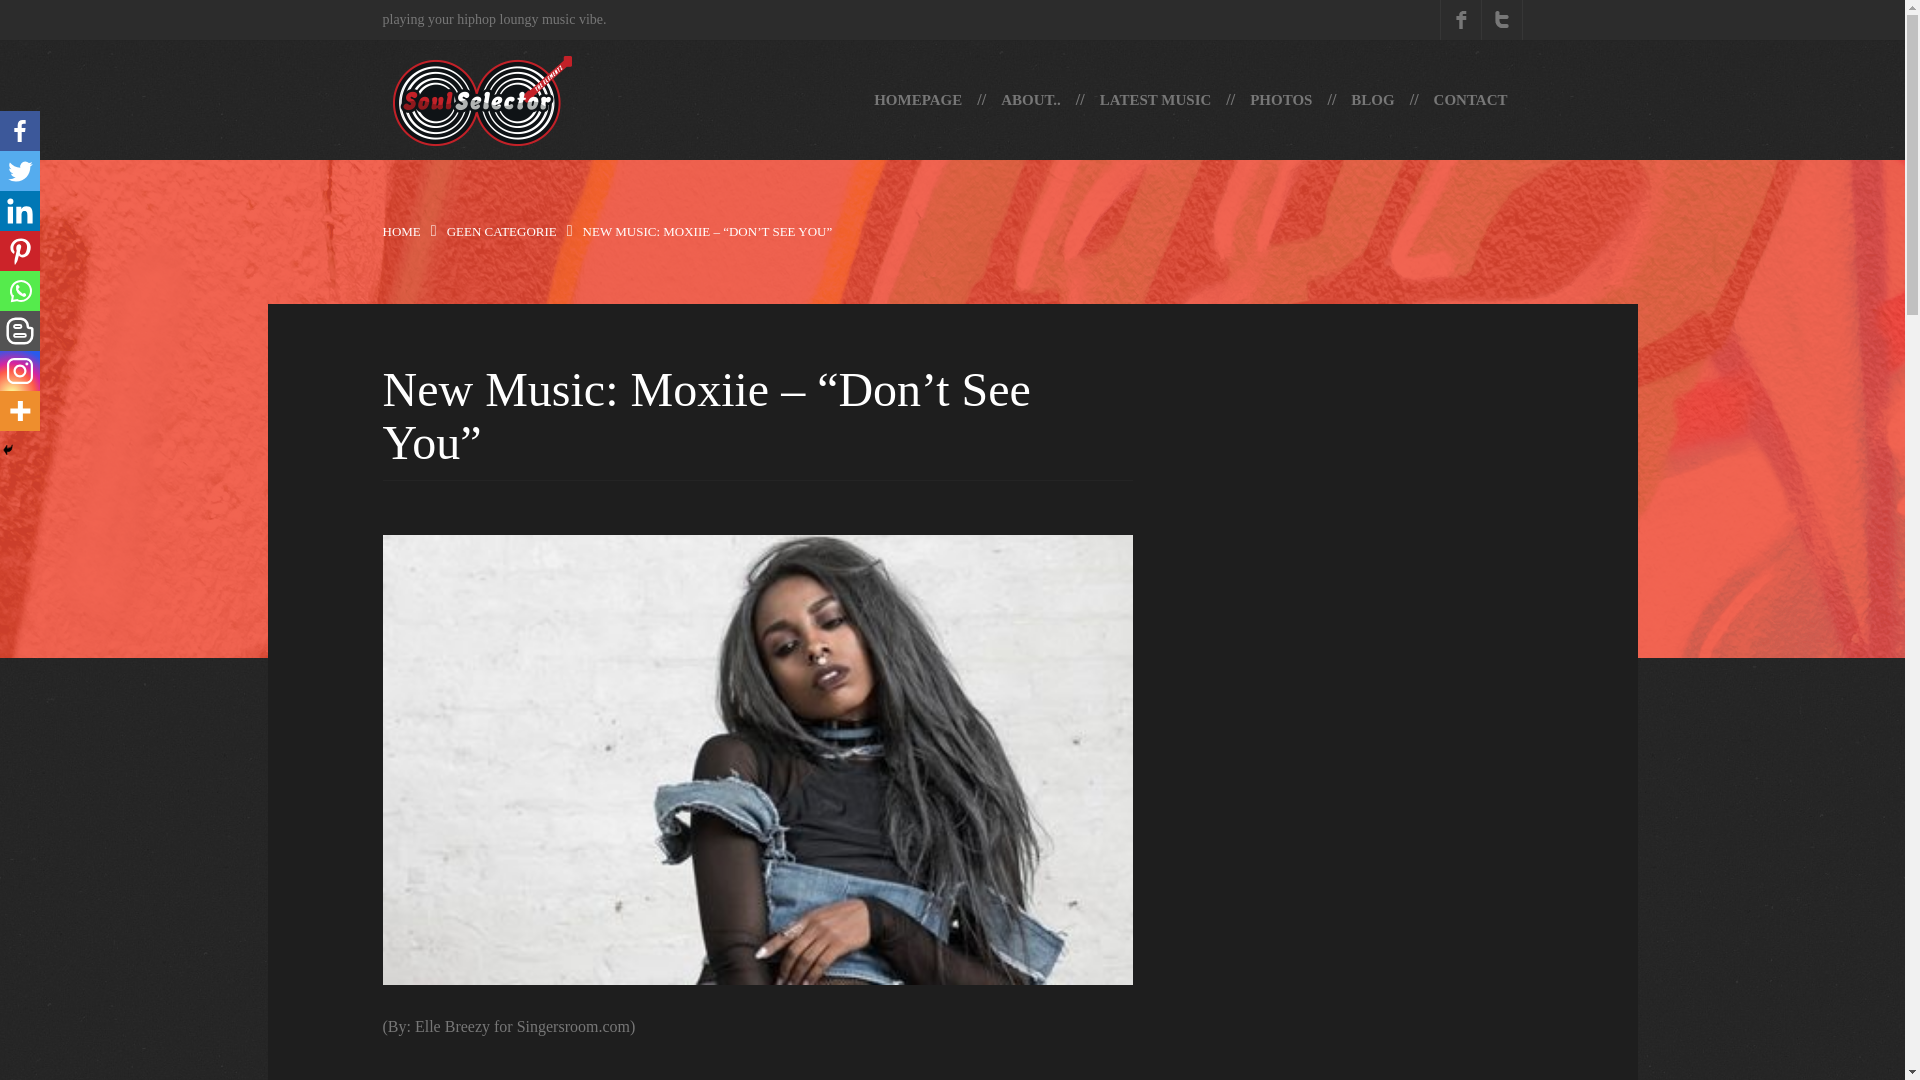 The height and width of the screenshot is (1080, 1920). What do you see at coordinates (1372, 99) in the screenshot?
I see `BLOG` at bounding box center [1372, 99].